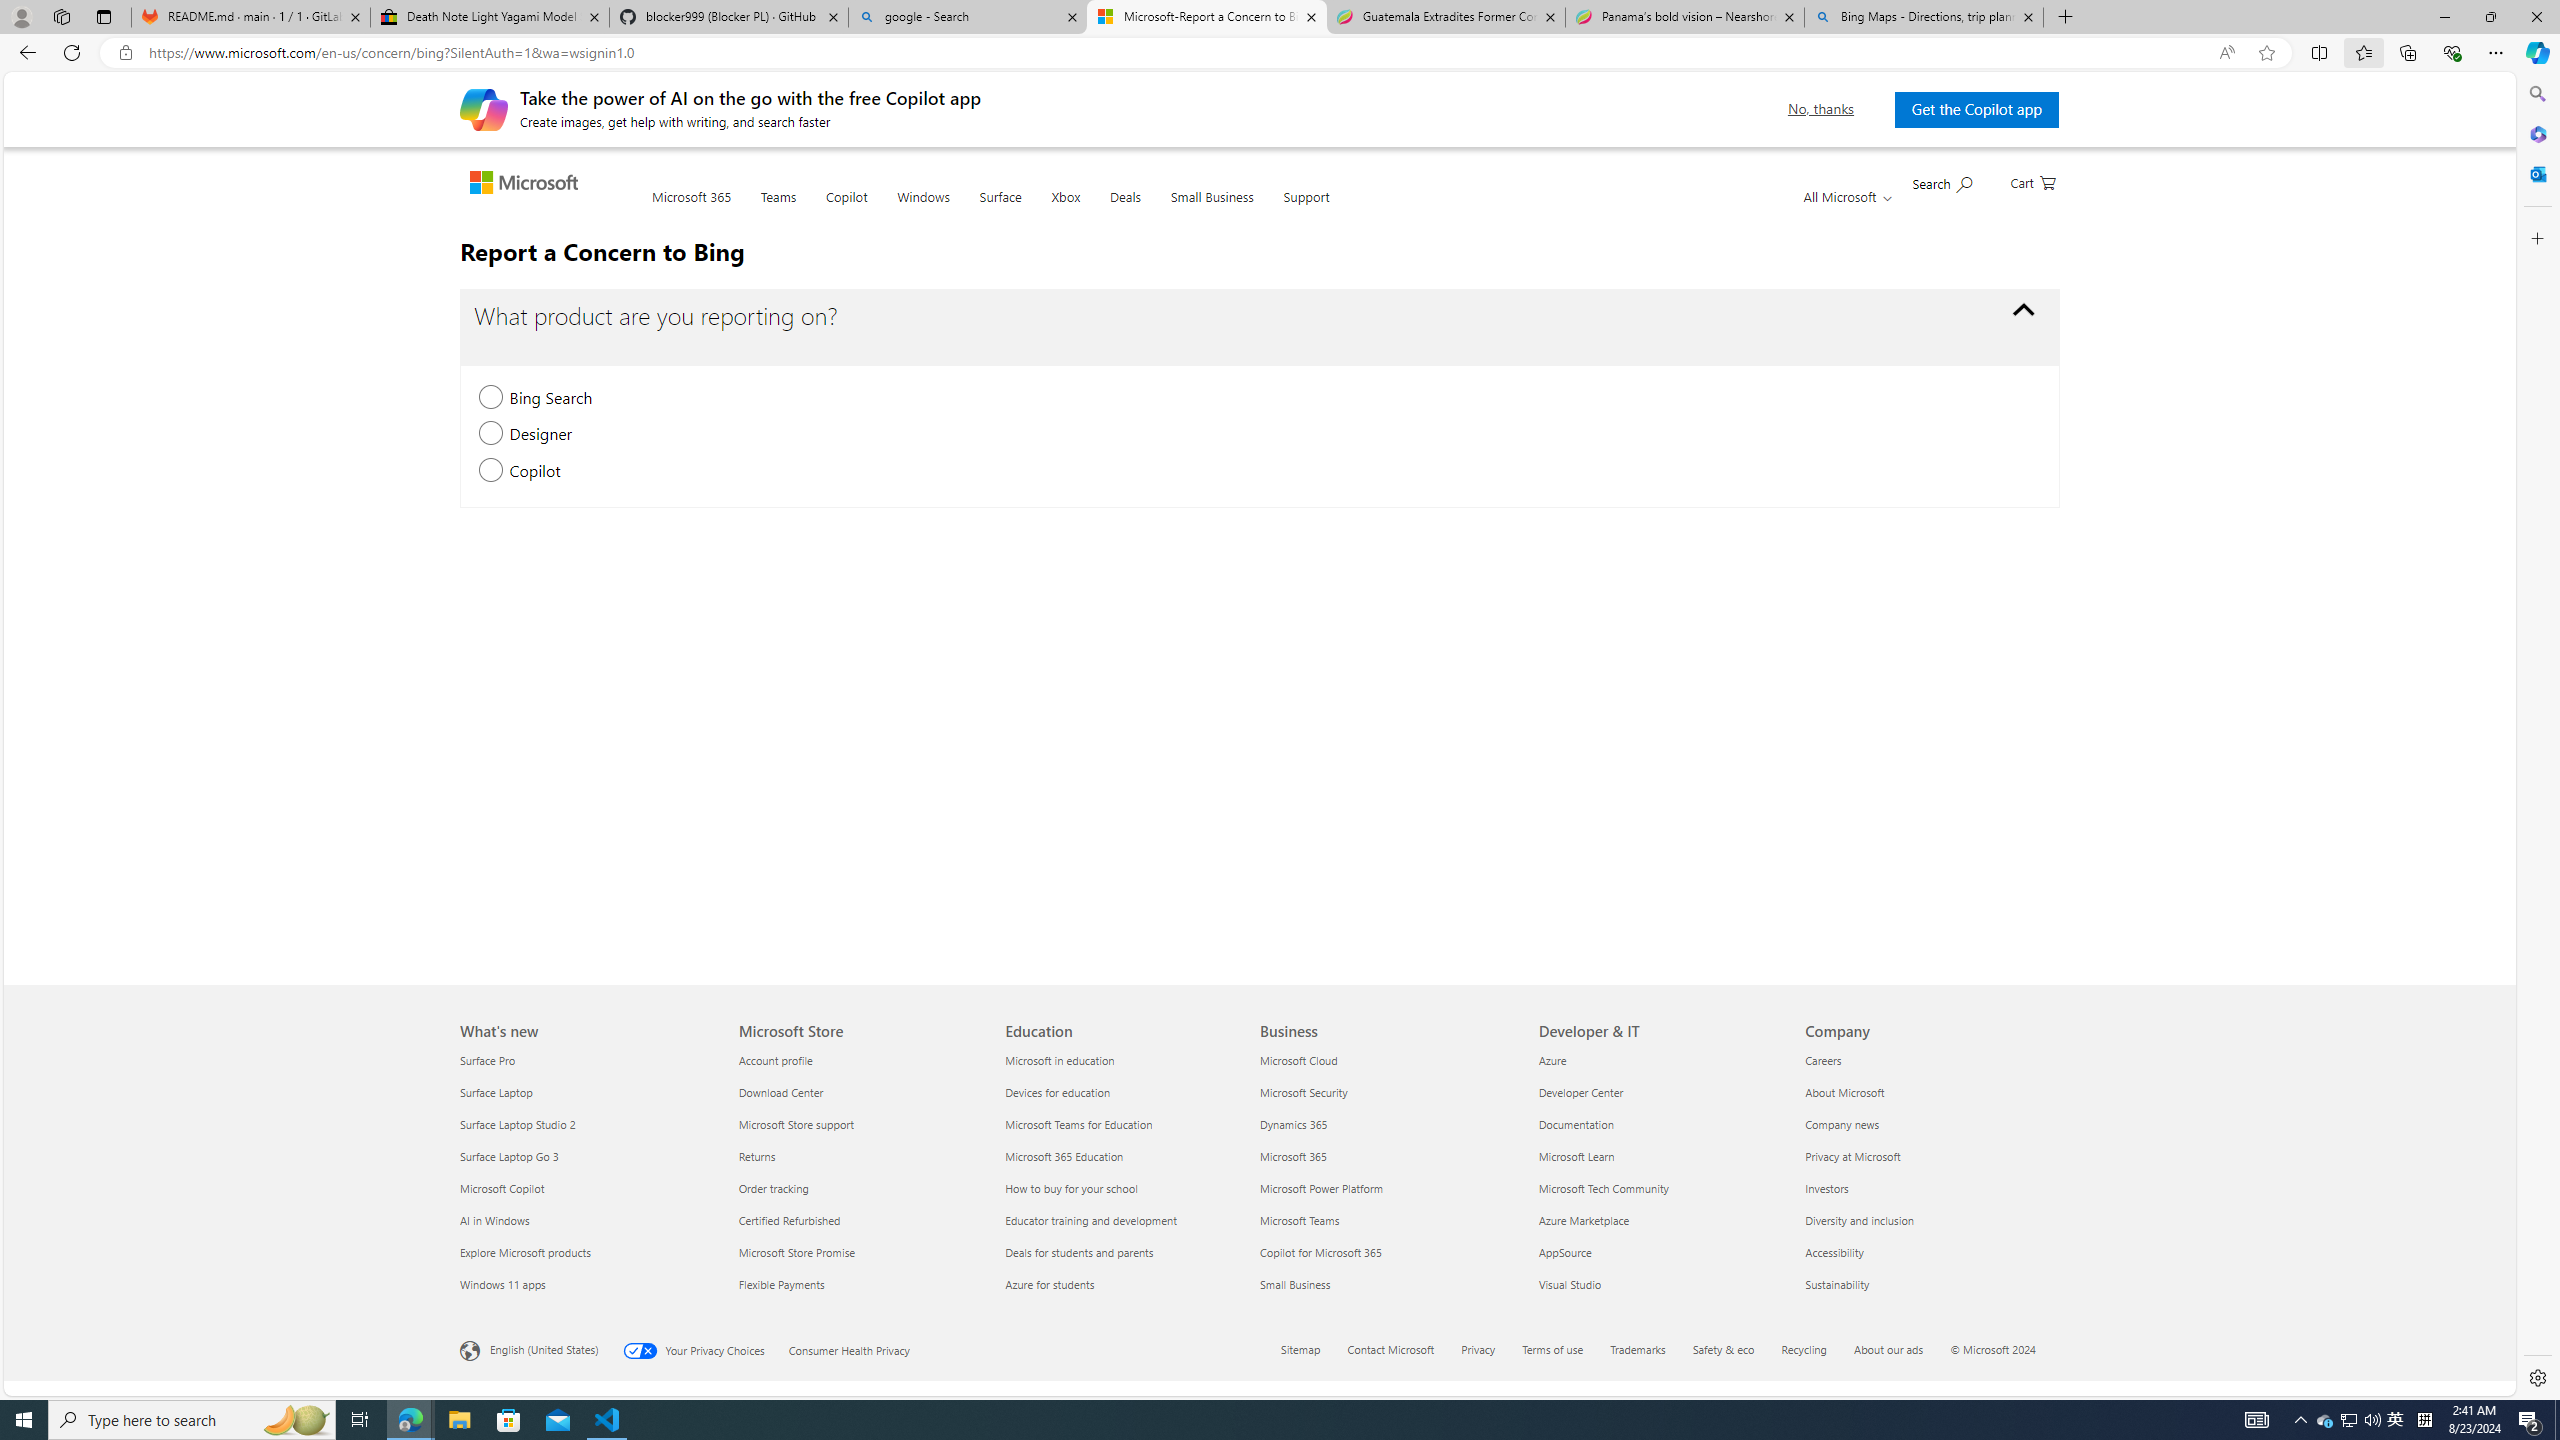 The height and width of the screenshot is (1440, 2560). Describe the element at coordinates (1926, 1124) in the screenshot. I see `Company news` at that location.